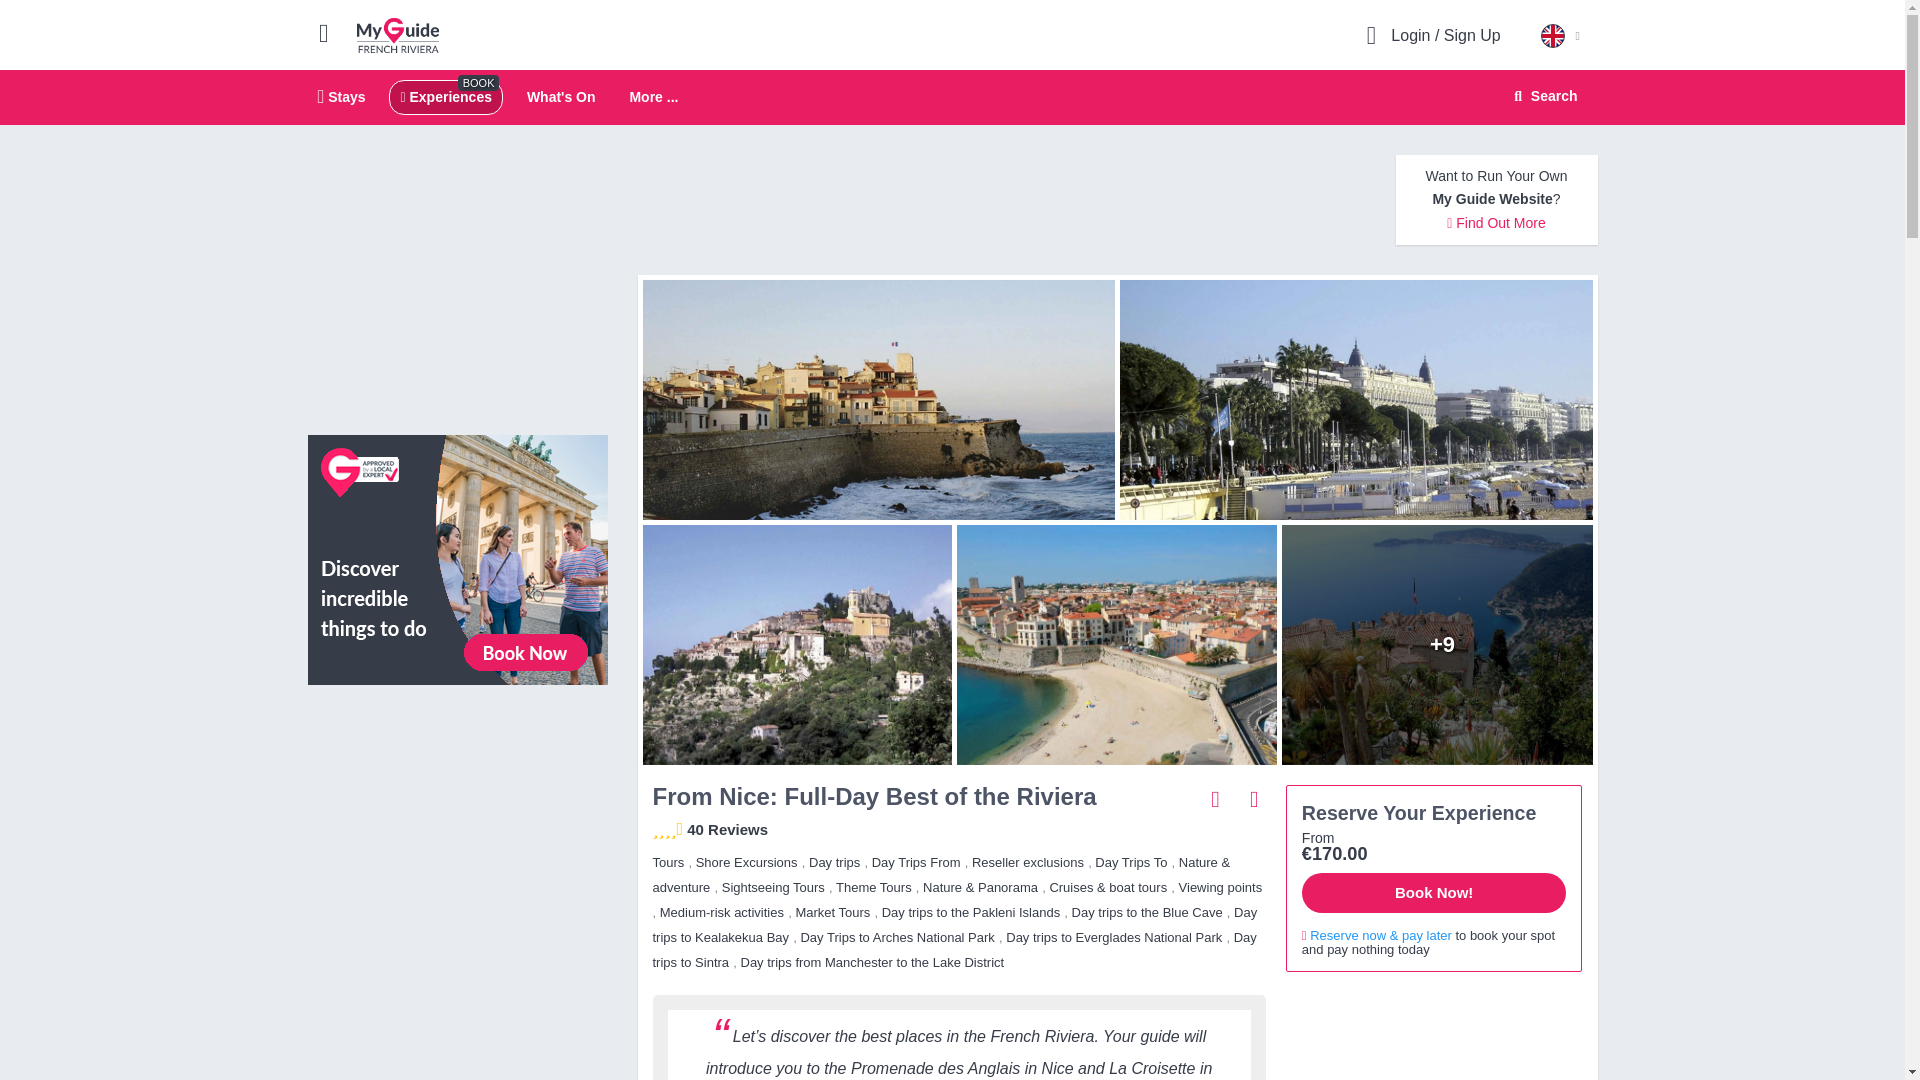  Describe the element at coordinates (445, 96) in the screenshot. I see `Search` at that location.